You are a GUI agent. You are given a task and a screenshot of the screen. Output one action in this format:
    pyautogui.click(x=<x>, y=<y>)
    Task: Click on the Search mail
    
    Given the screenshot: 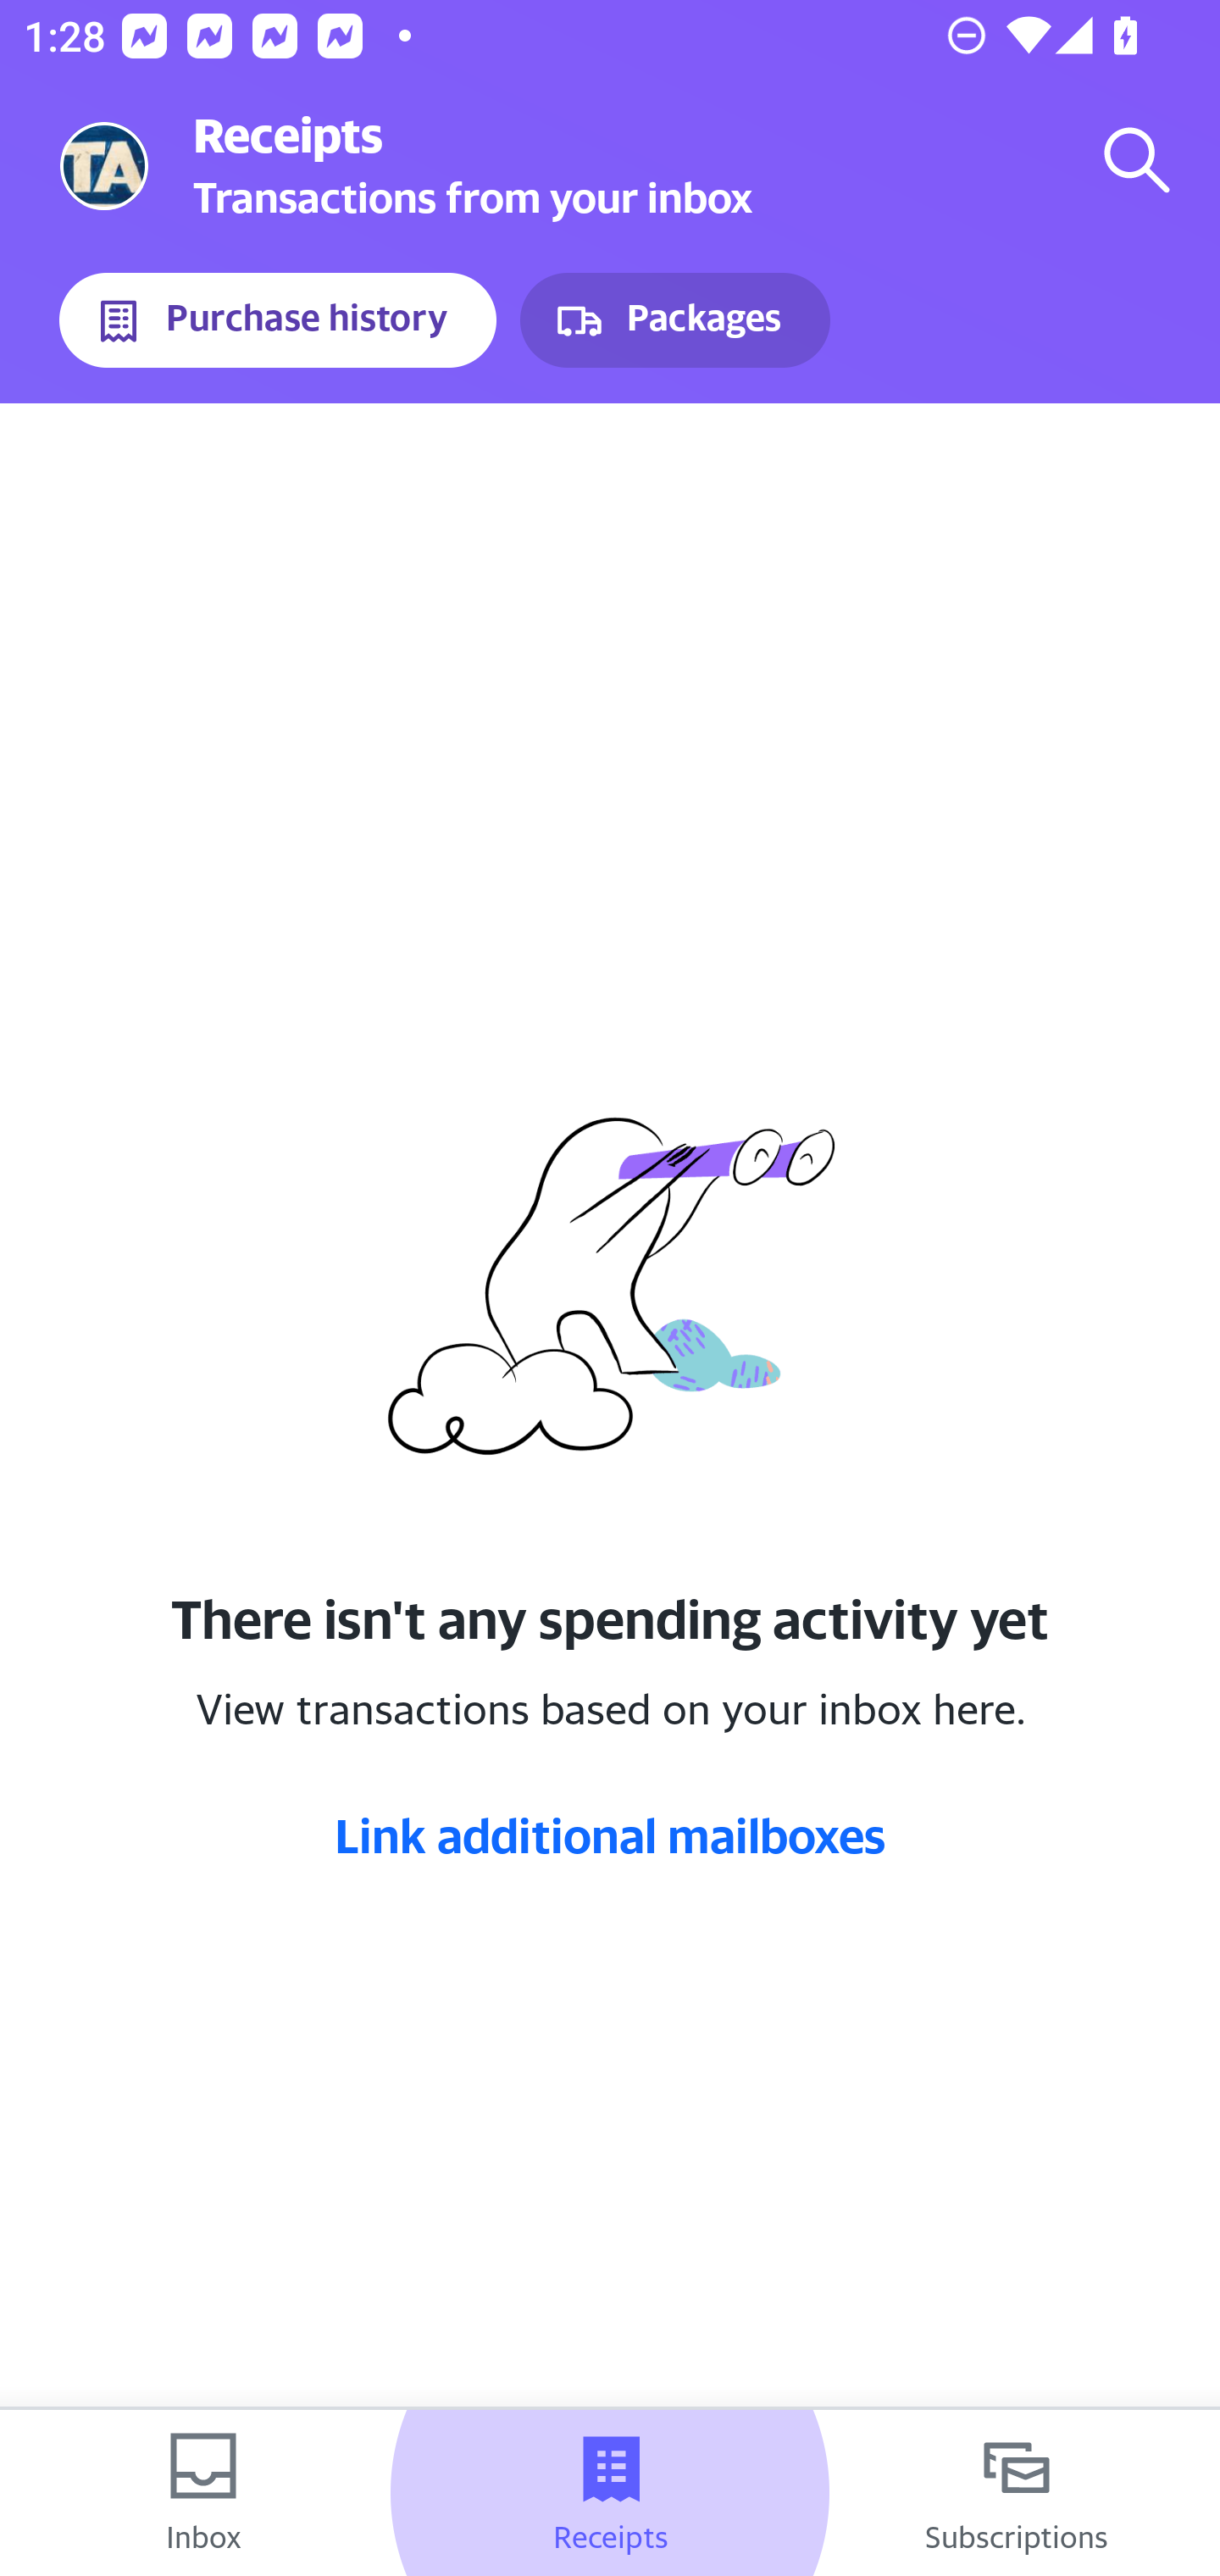 What is the action you would take?
    pyautogui.click(x=1137, y=159)
    